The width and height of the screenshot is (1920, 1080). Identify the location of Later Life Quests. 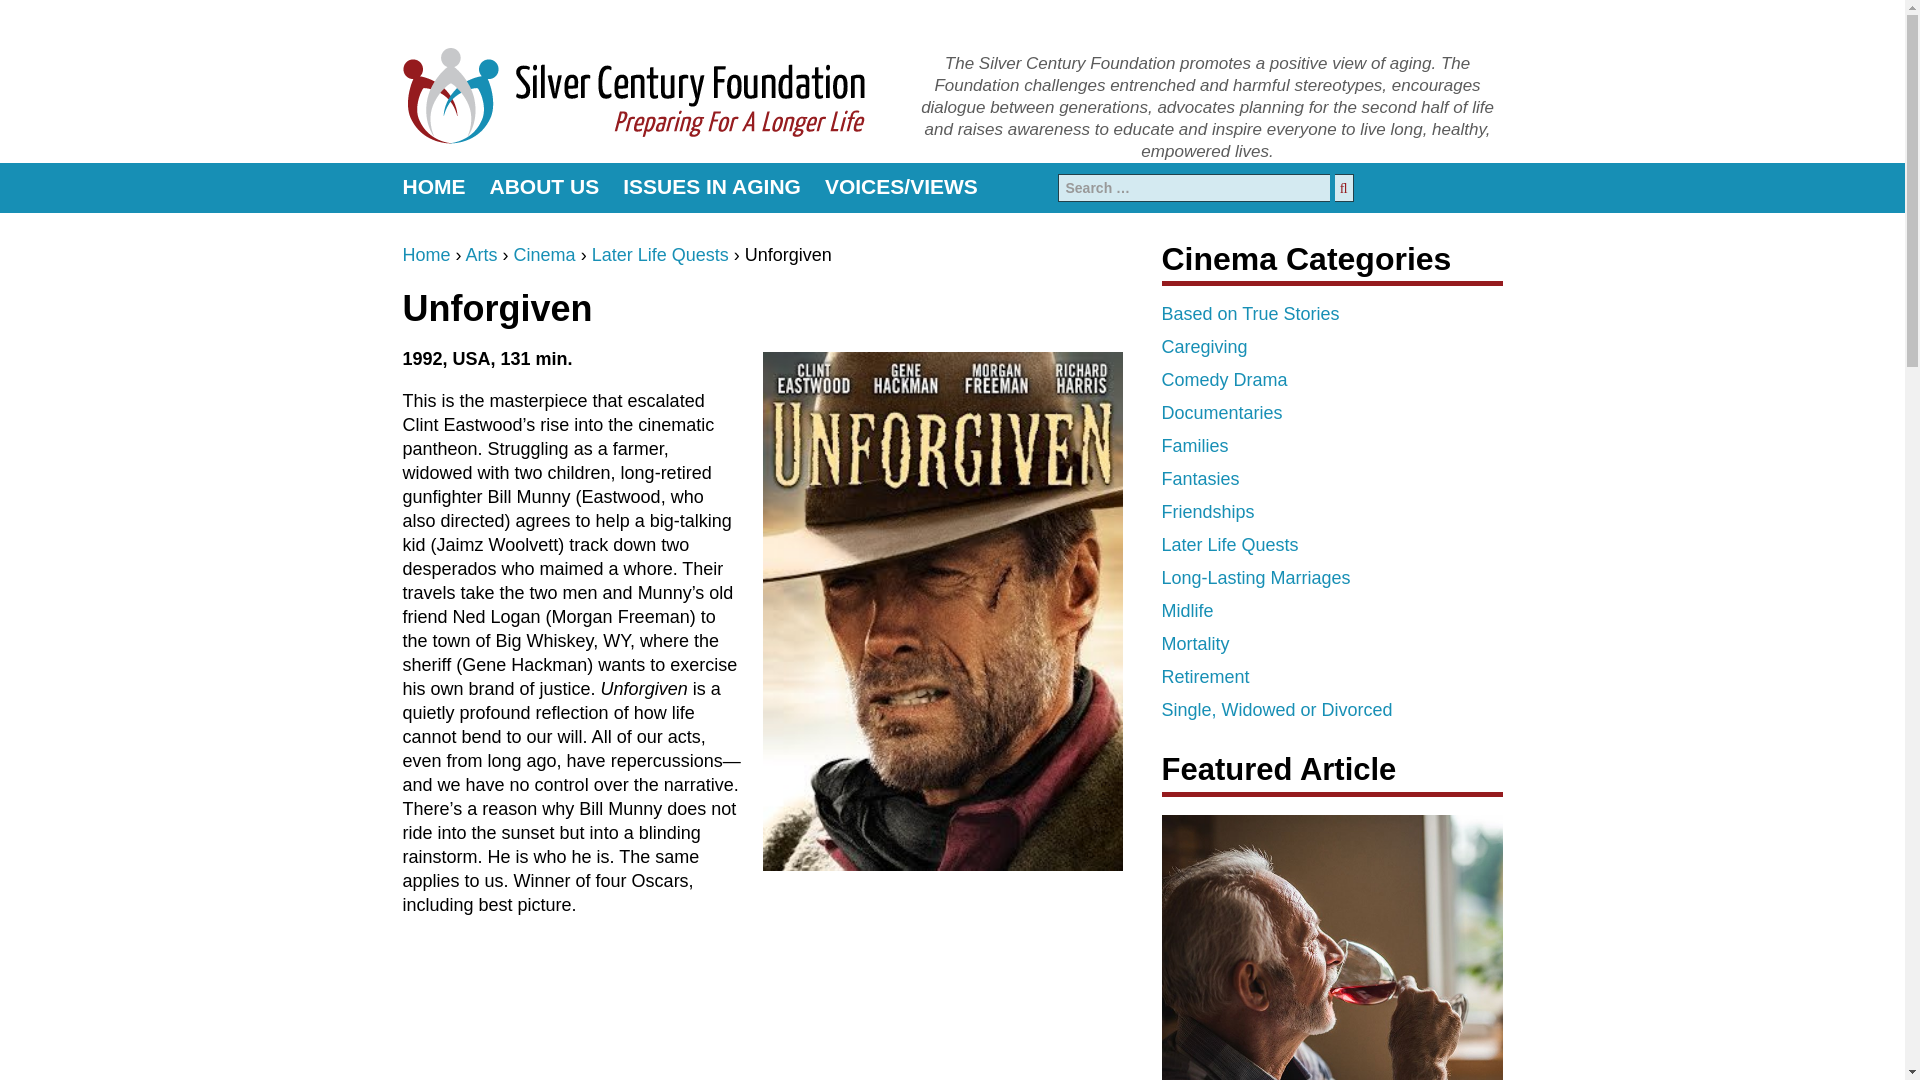
(660, 254).